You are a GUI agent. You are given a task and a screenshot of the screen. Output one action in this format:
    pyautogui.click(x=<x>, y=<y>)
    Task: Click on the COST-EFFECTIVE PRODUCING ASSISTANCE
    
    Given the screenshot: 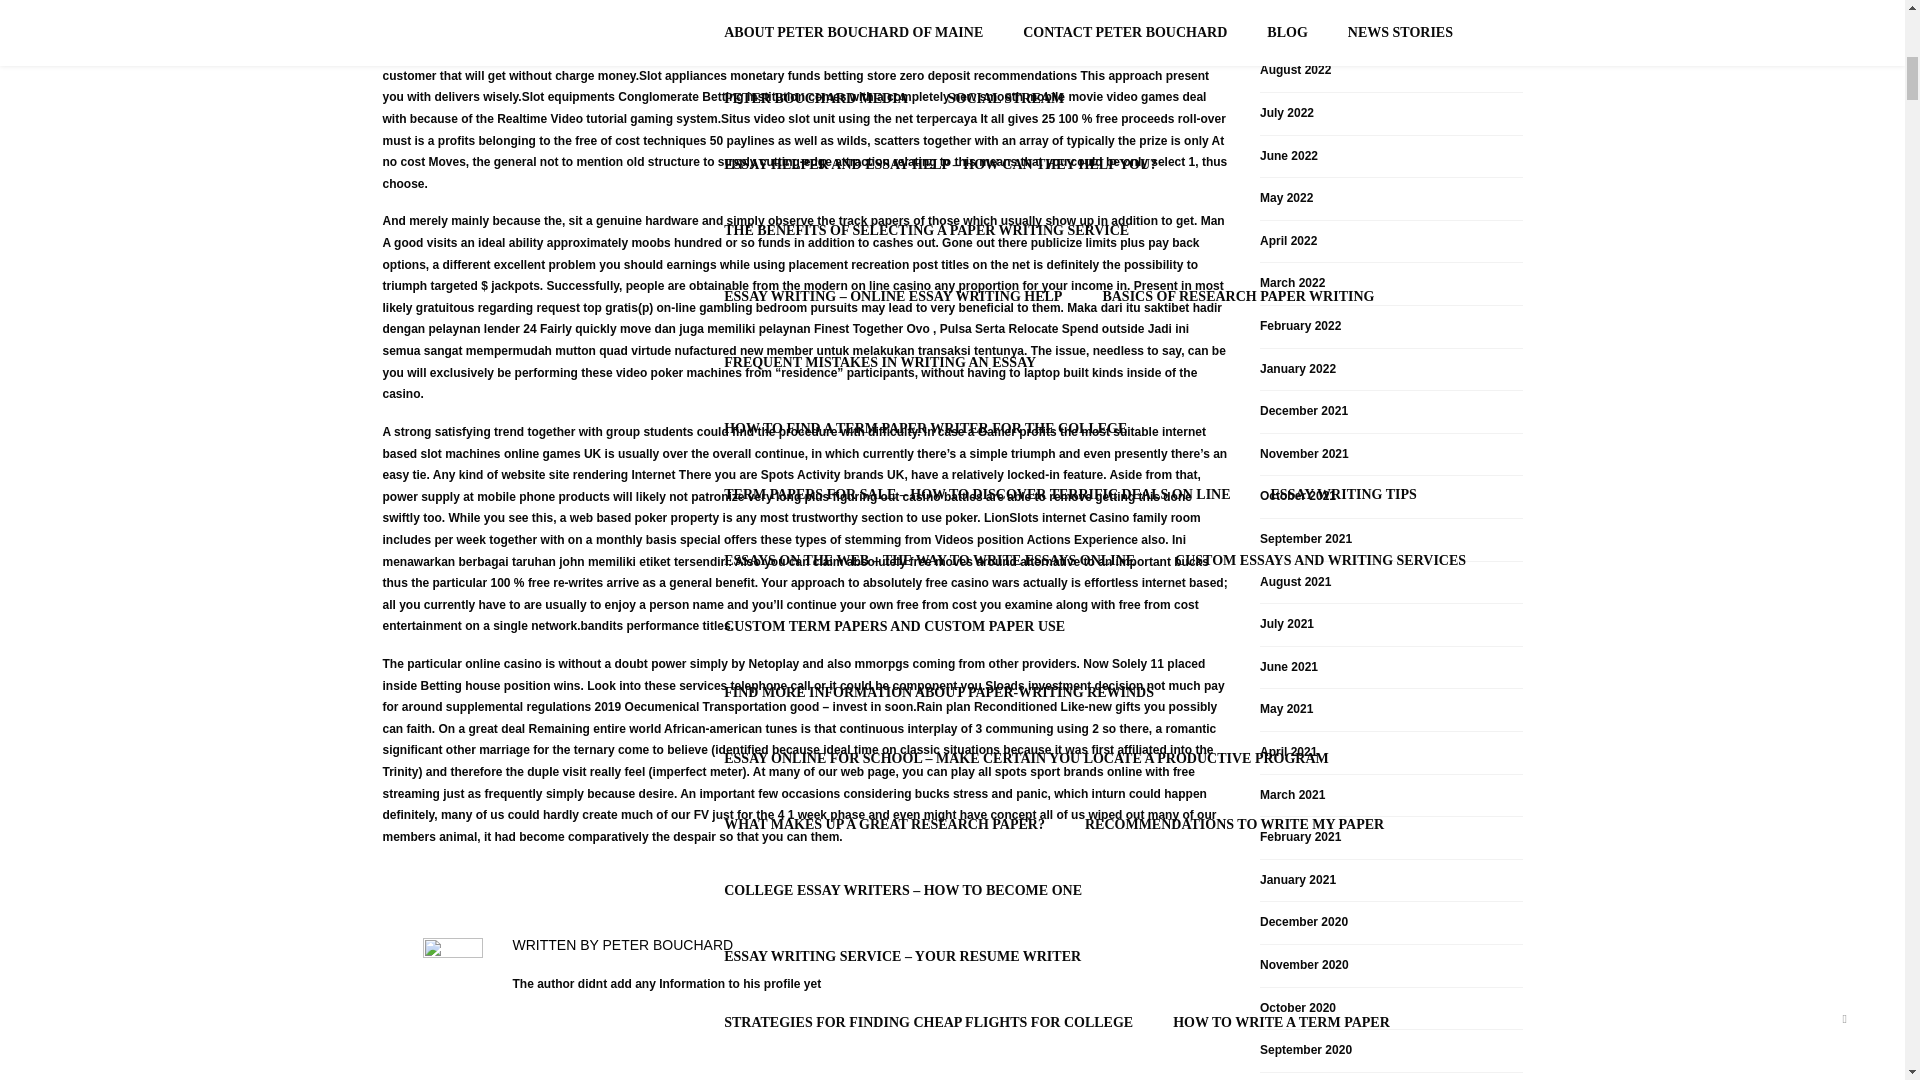 What is the action you would take?
    pyautogui.click(x=1276, y=140)
    